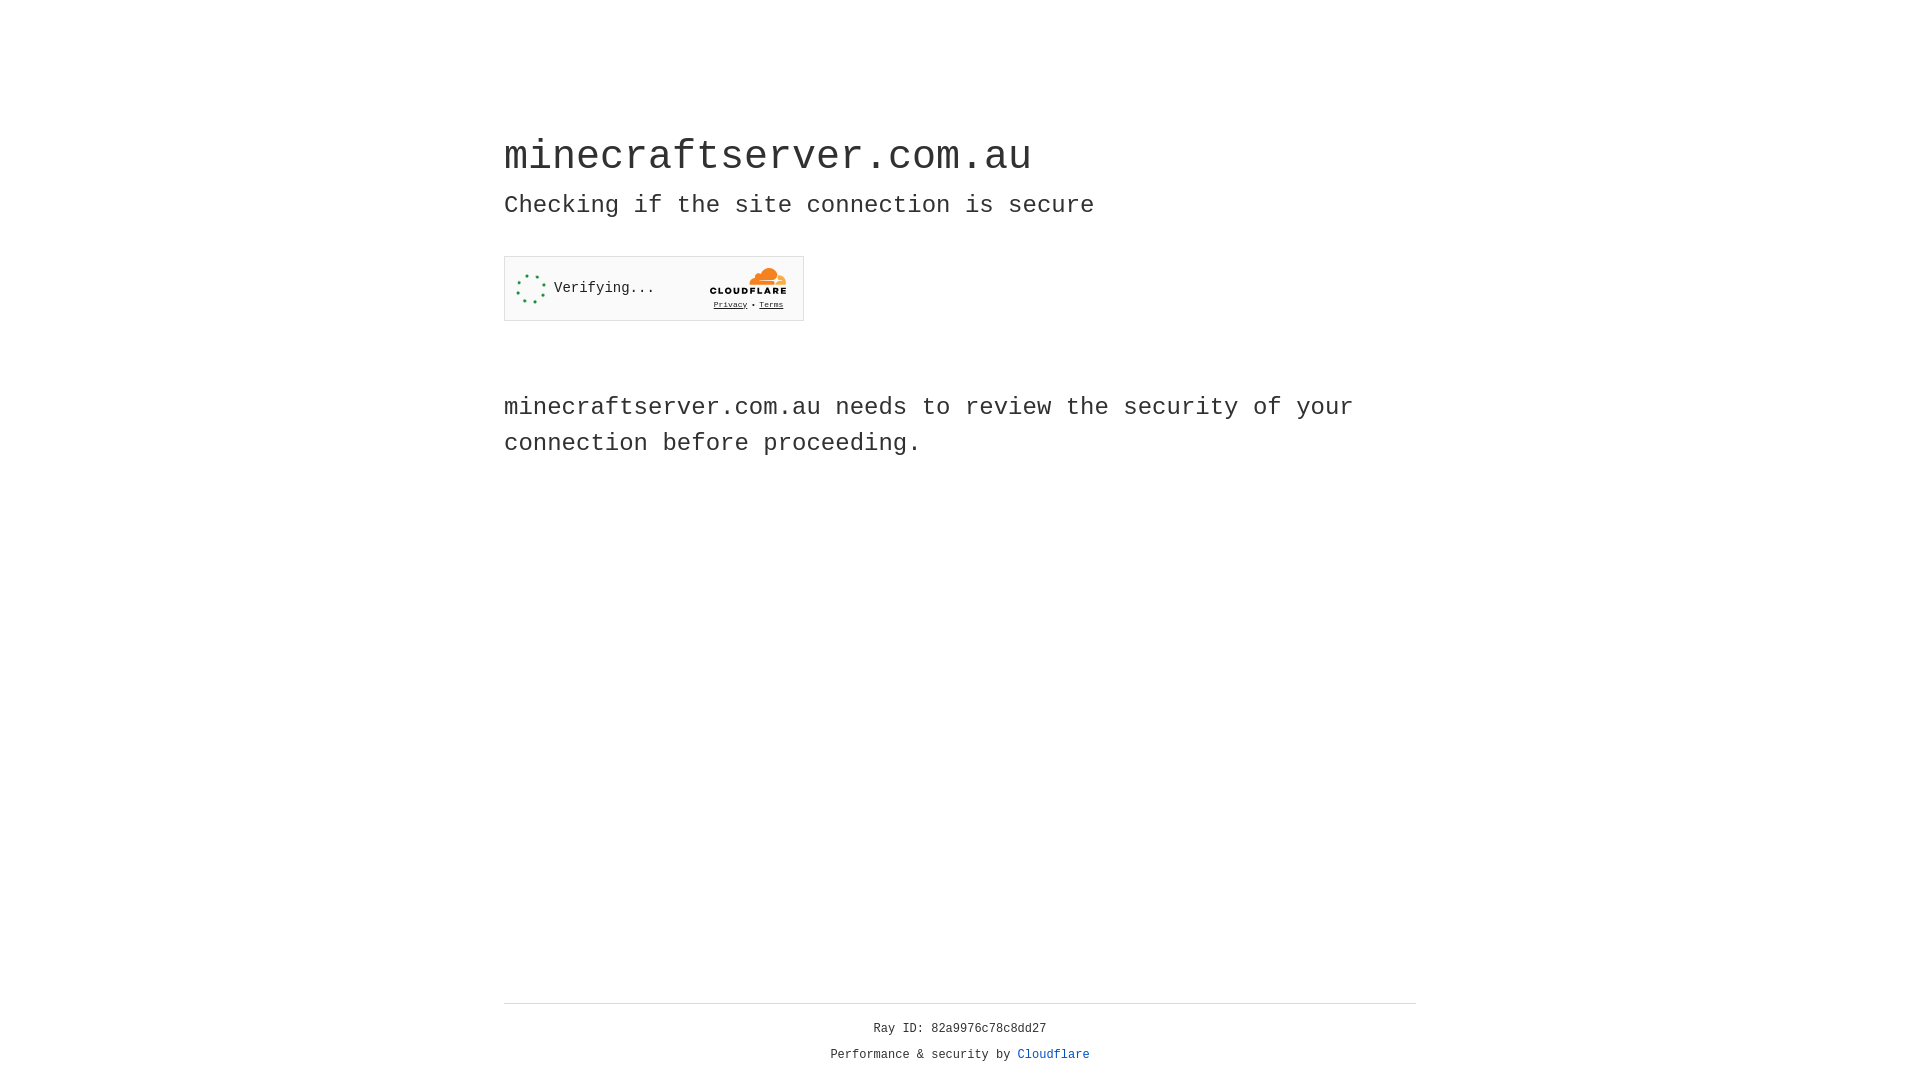  I want to click on Widget containing a Cloudflare security challenge, so click(654, 288).